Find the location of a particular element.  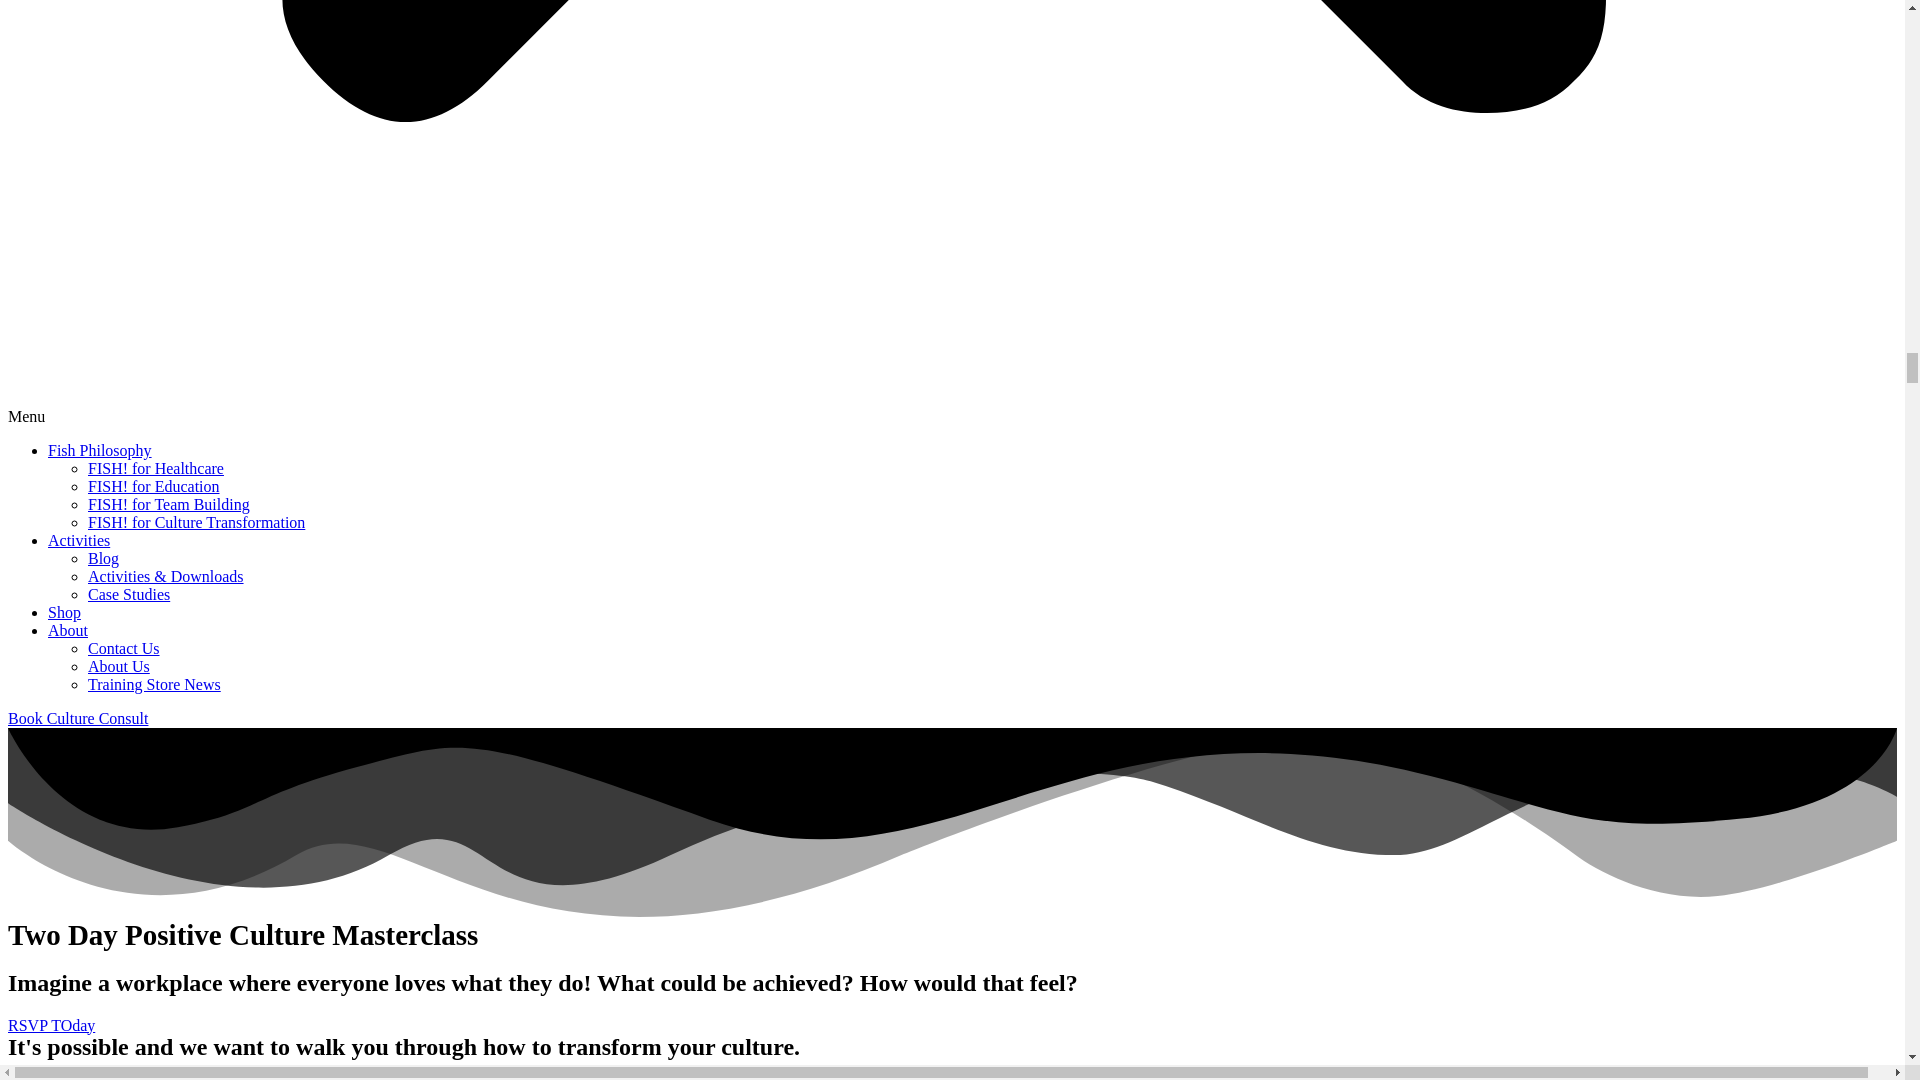

Case Studies is located at coordinates (129, 594).